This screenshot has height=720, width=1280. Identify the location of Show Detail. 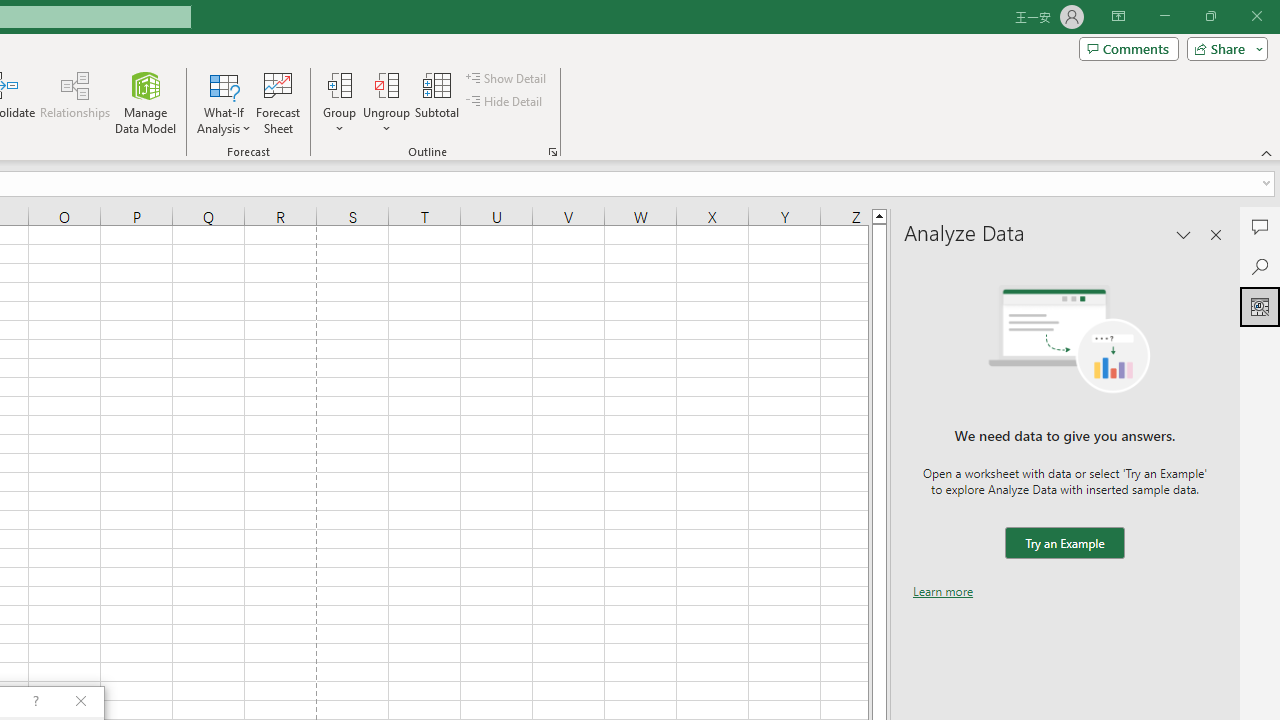
(507, 78).